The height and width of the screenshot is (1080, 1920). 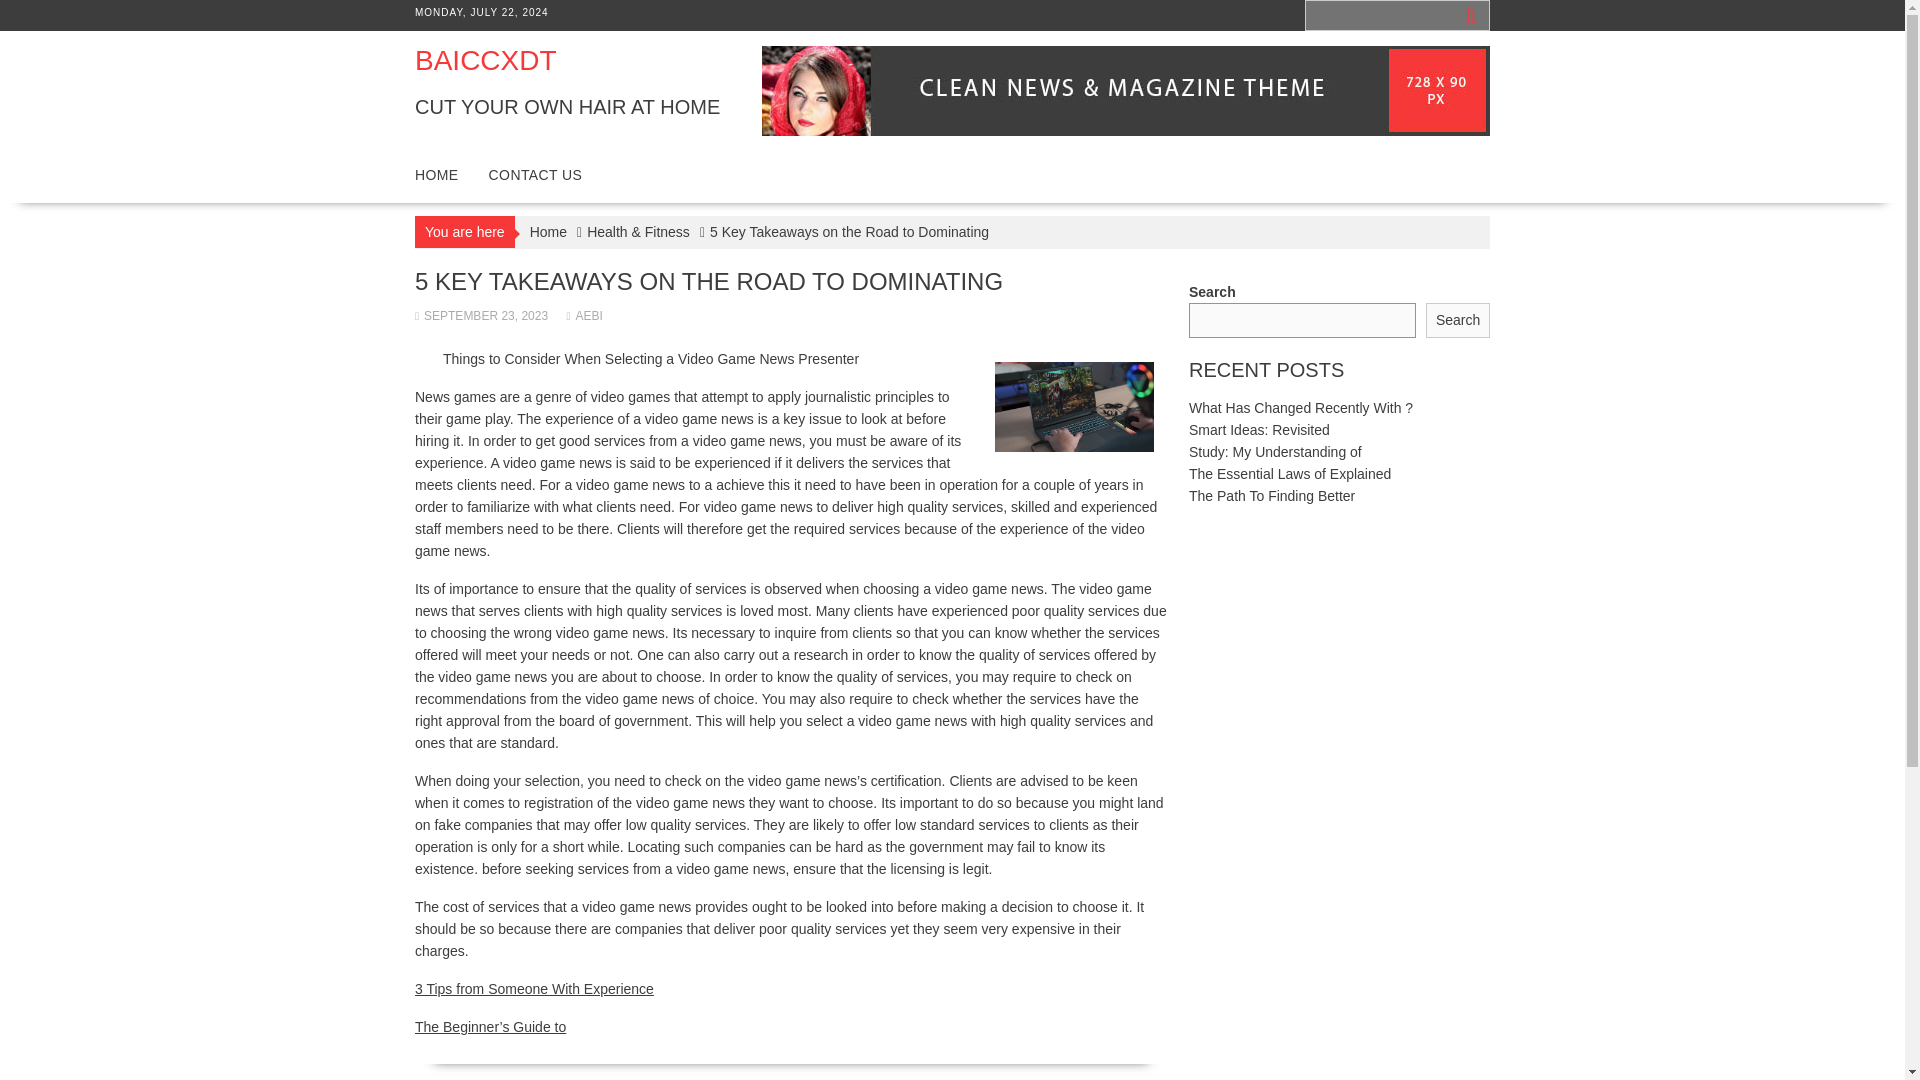 I want to click on BAICCXDT, so click(x=485, y=60).